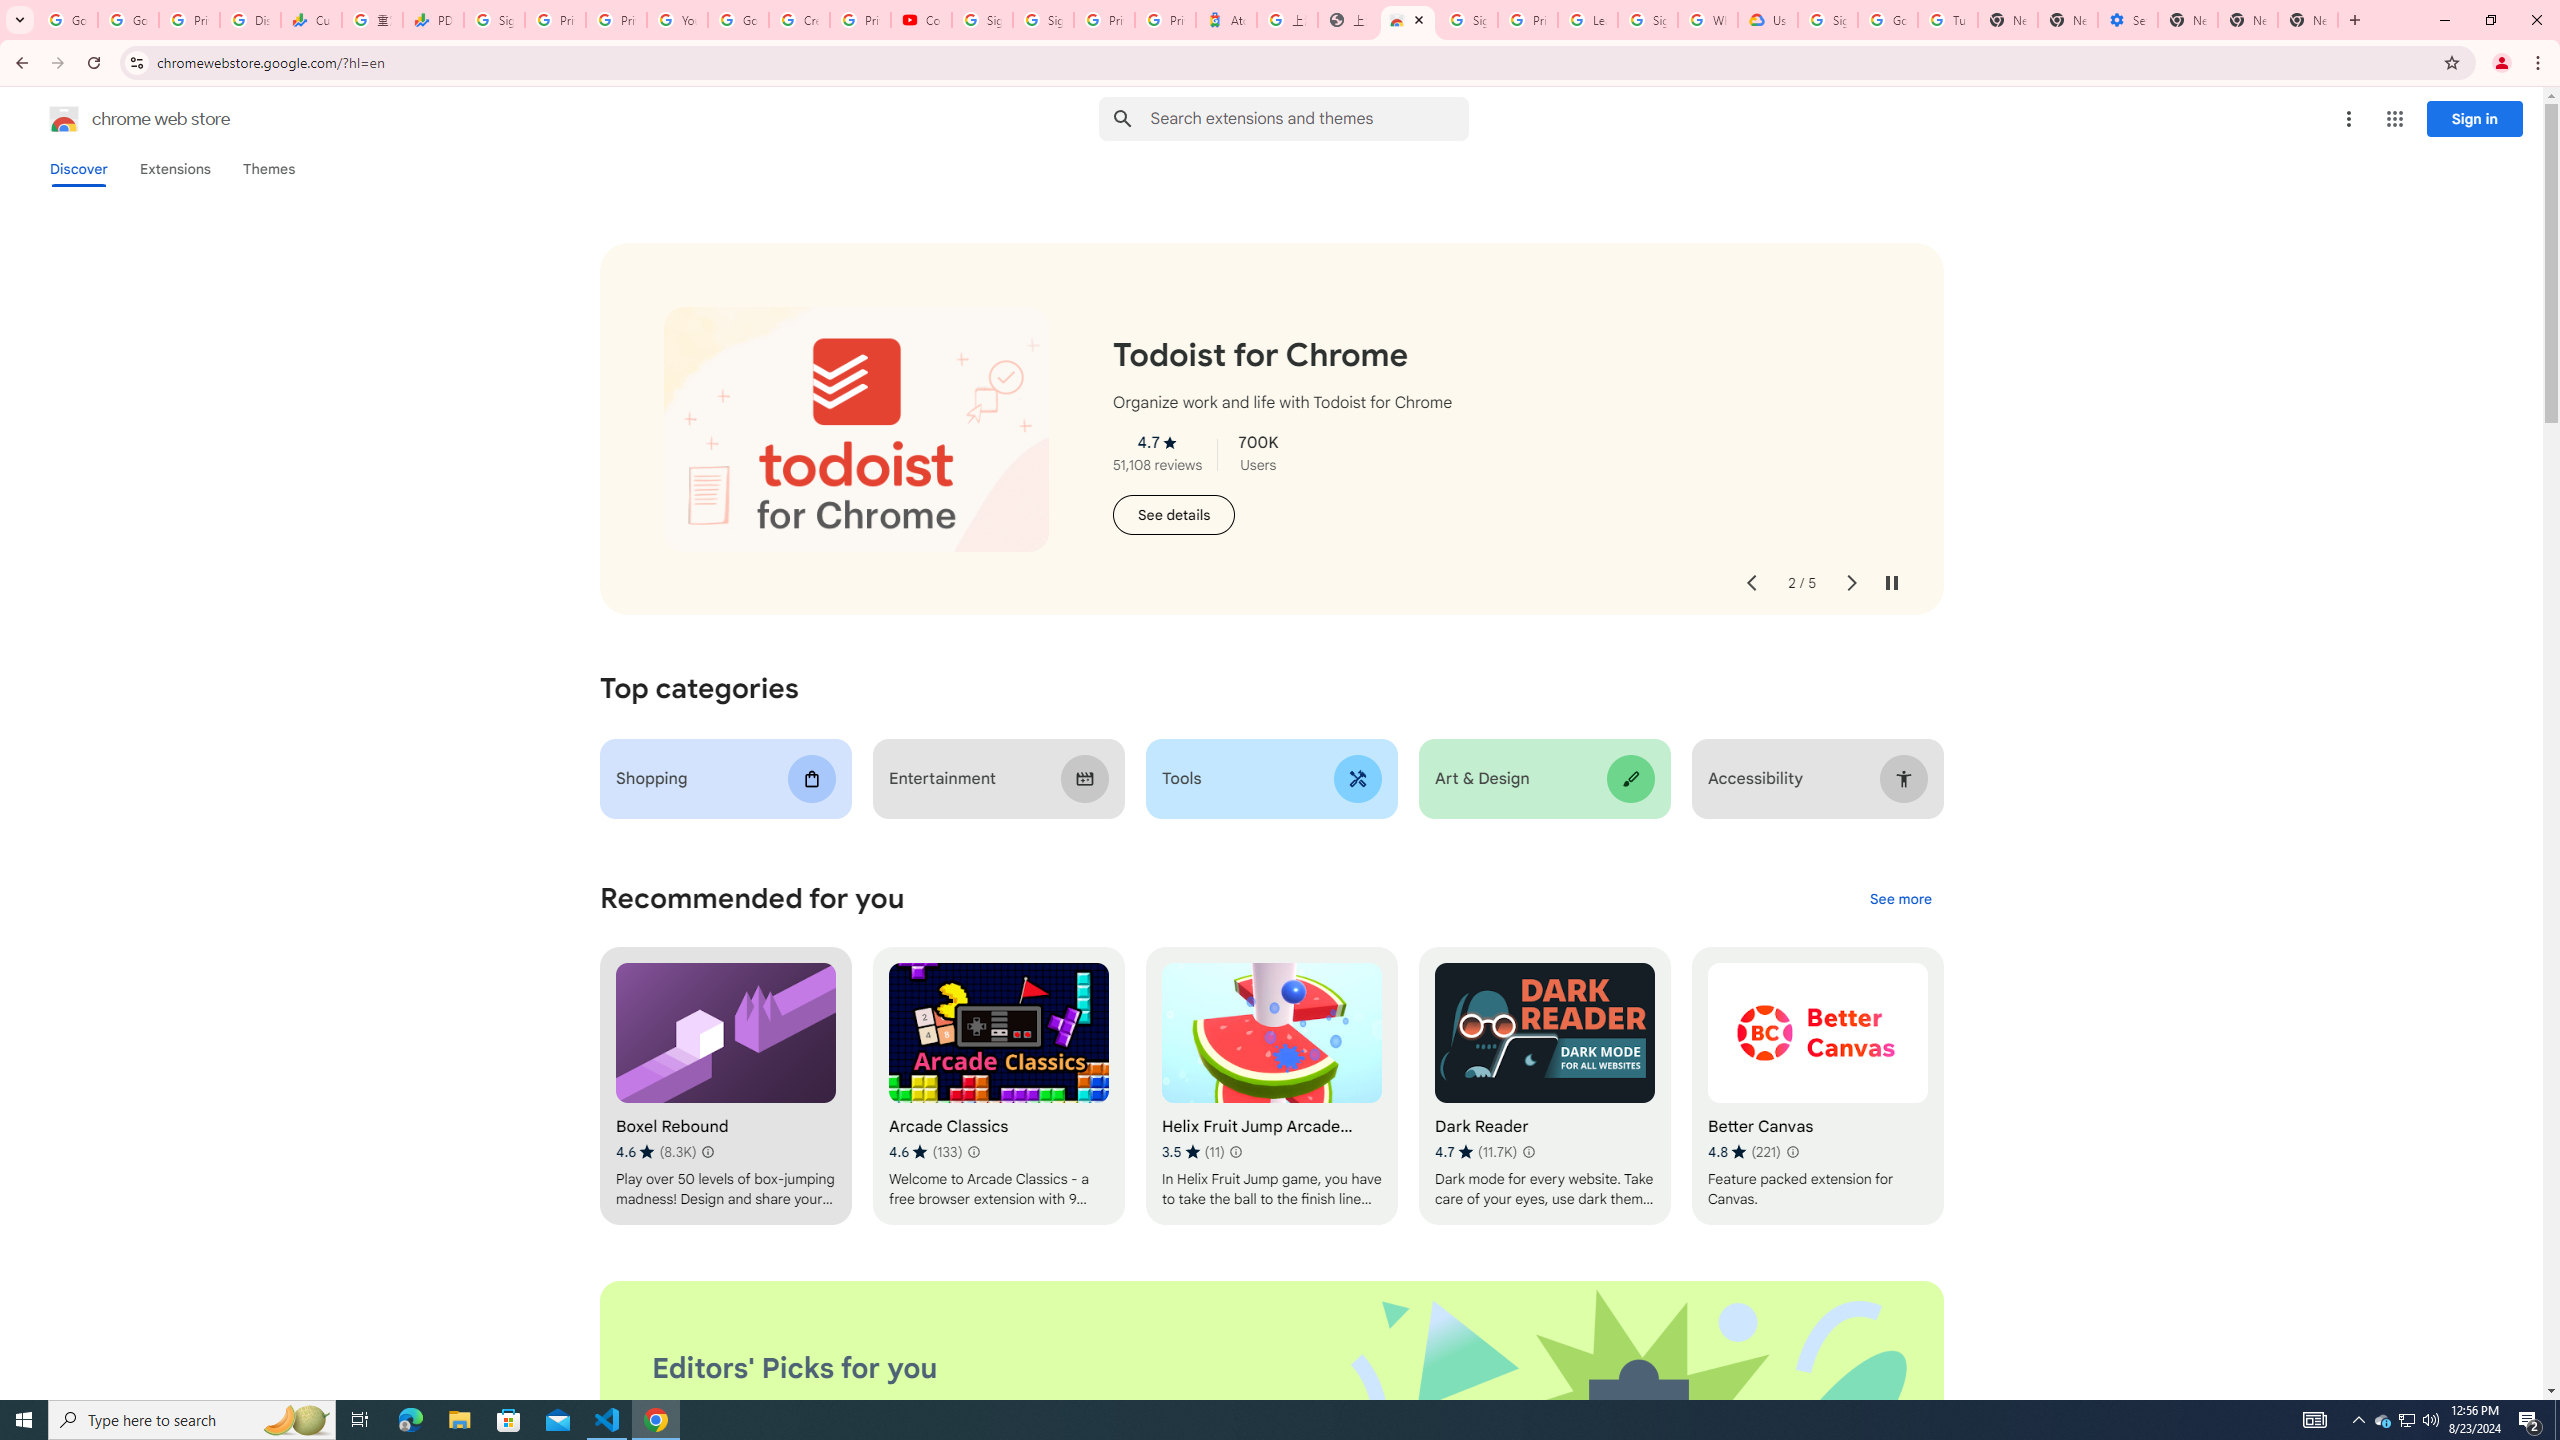 The width and height of the screenshot is (2560, 1440). I want to click on Google Workspace Admin Community, so click(68, 20).